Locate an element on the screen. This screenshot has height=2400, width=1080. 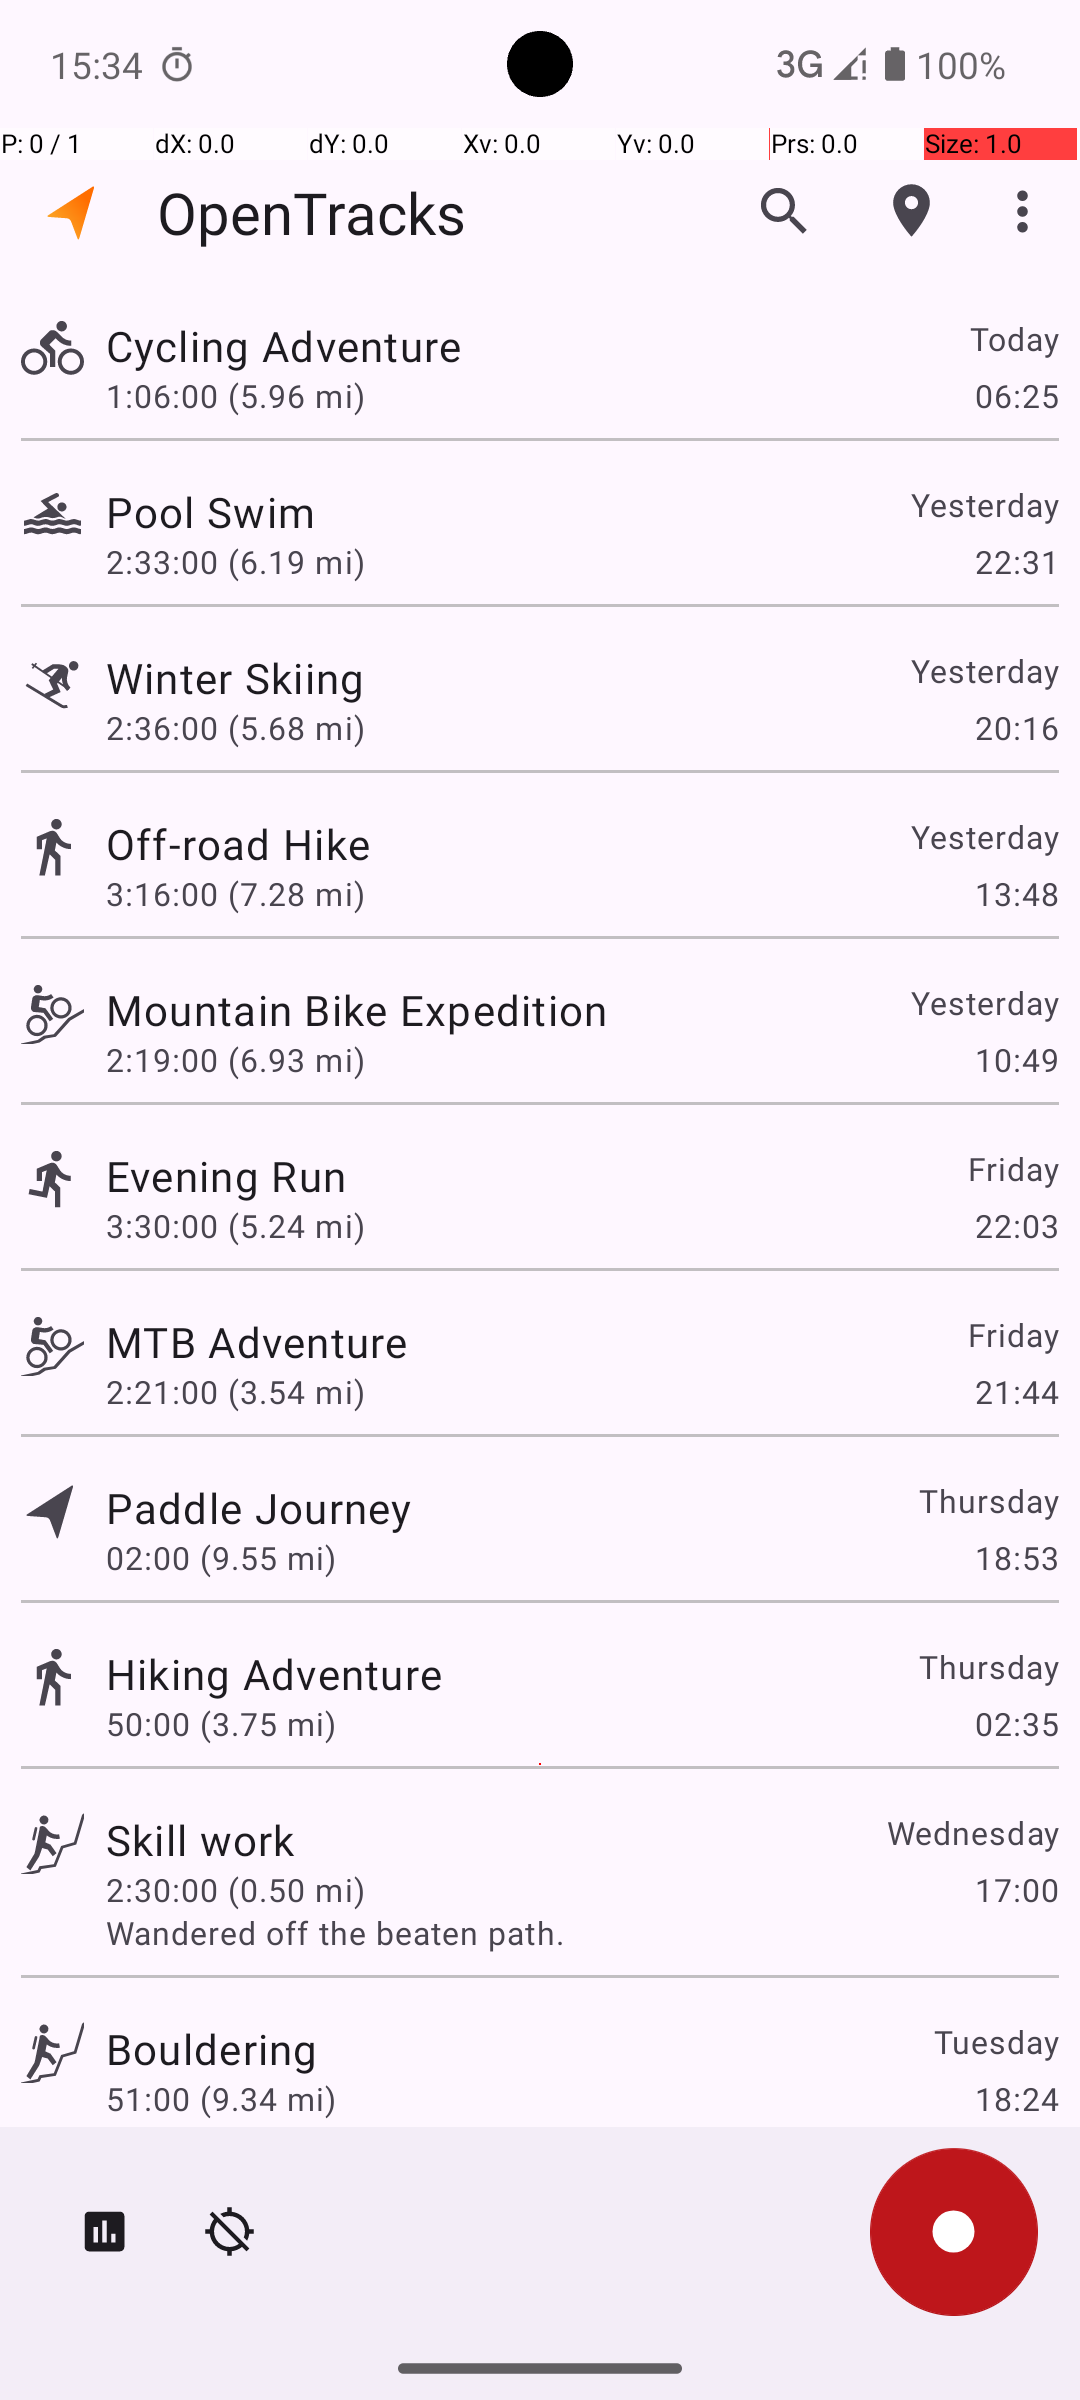
13:48 is located at coordinates (1016, 894).